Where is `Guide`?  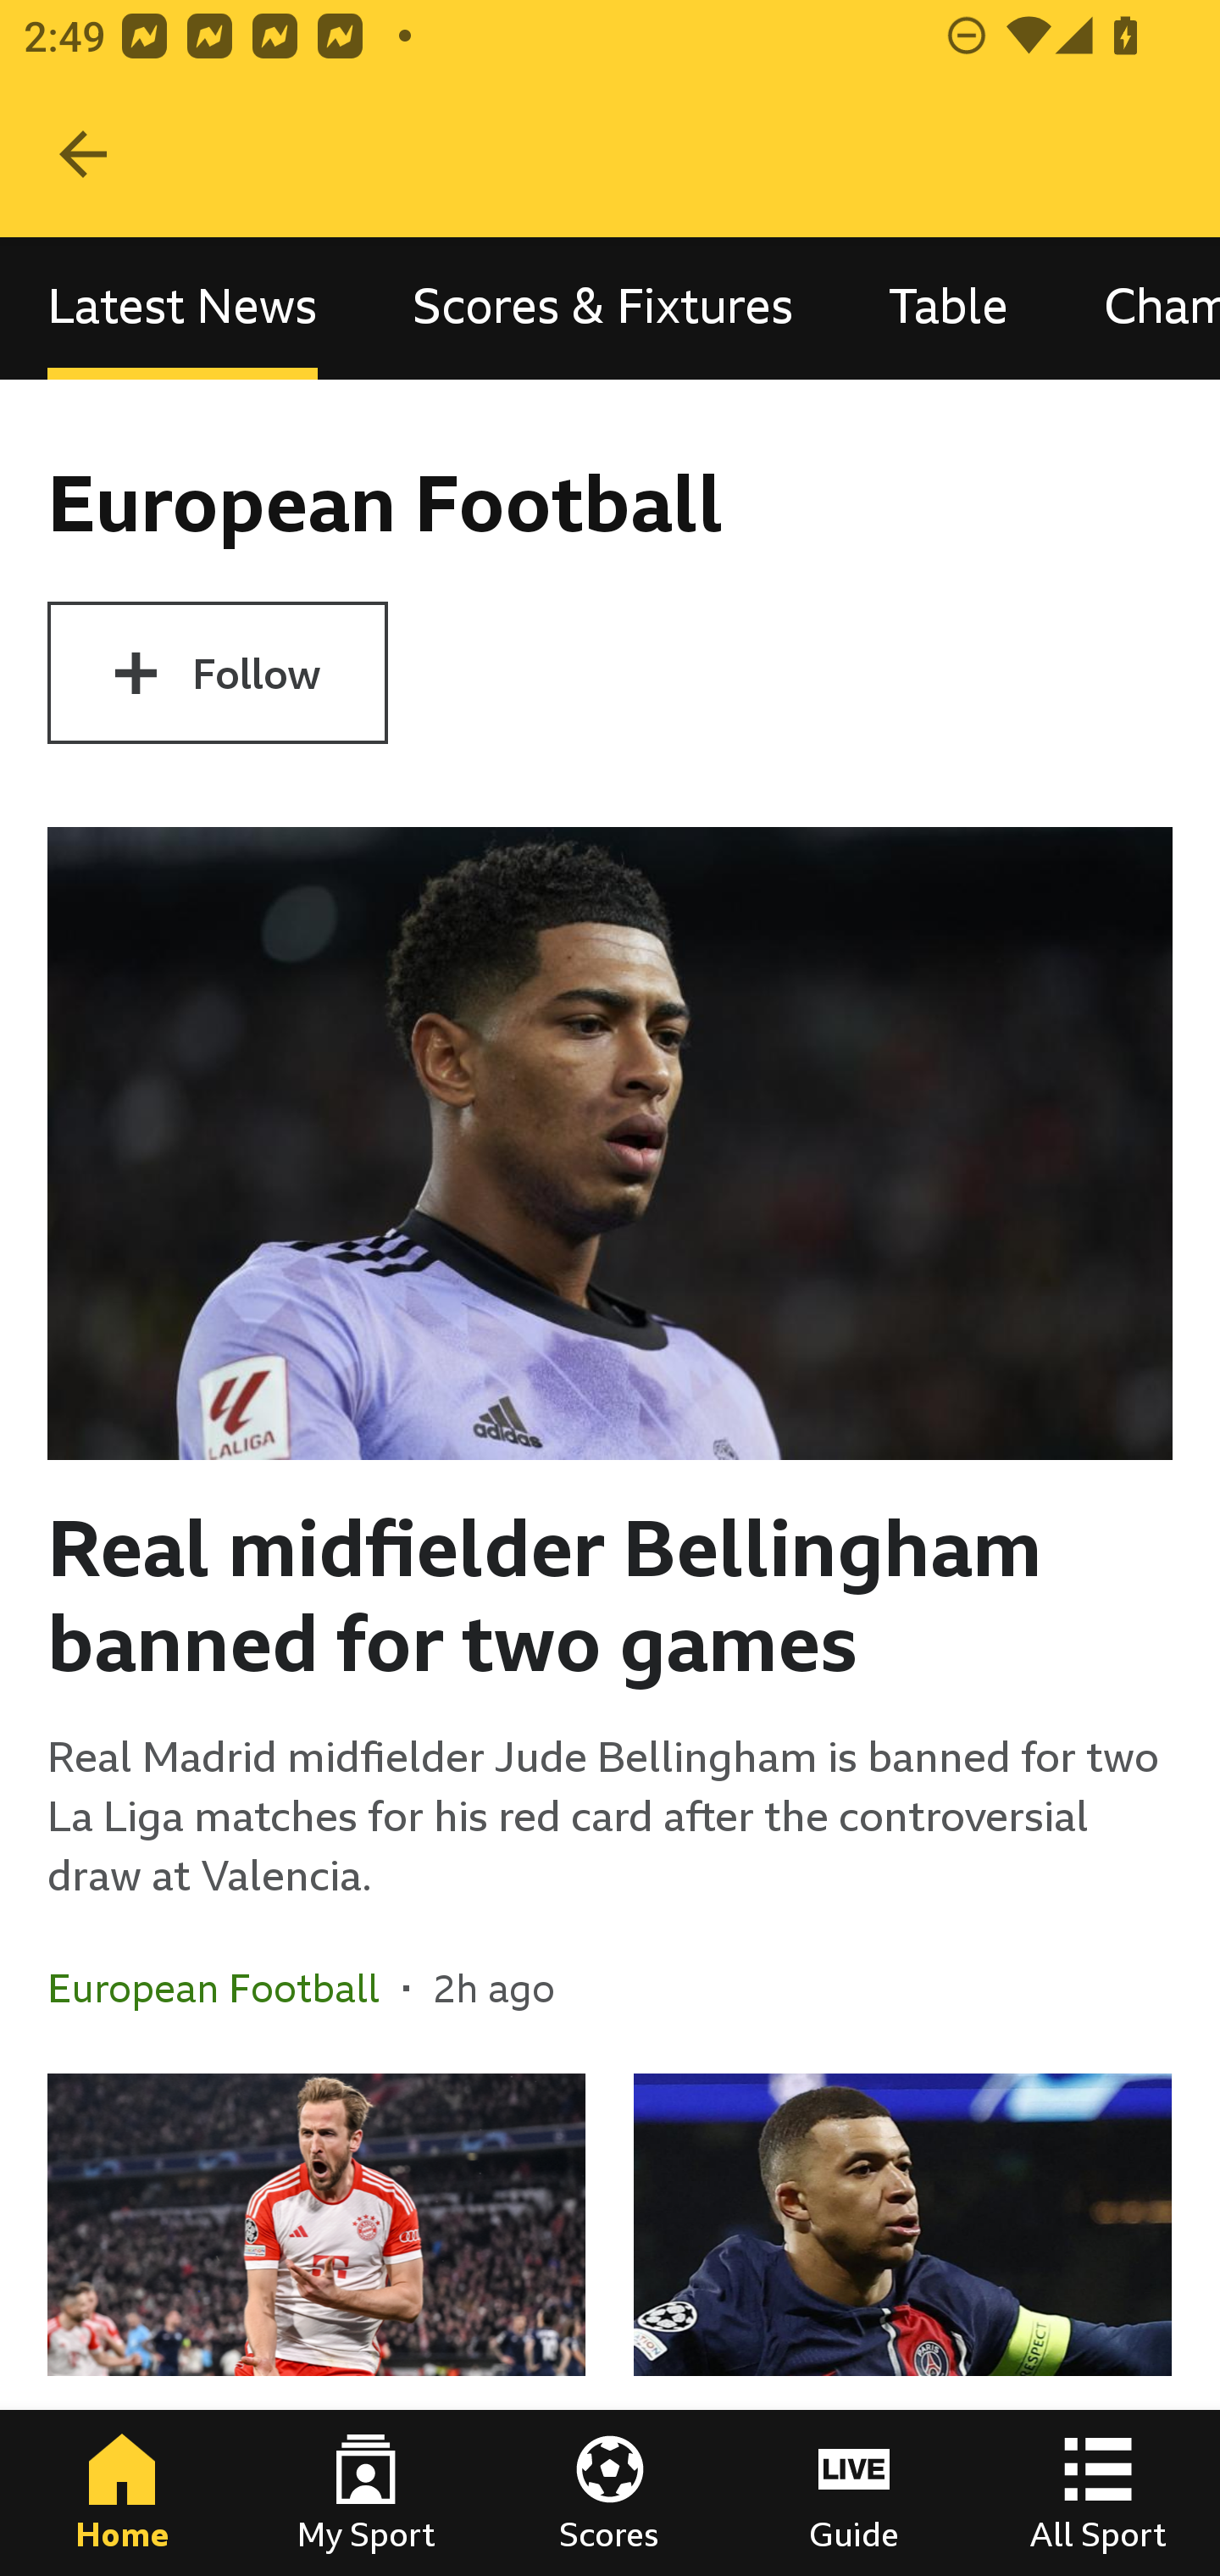
Guide is located at coordinates (854, 2493).